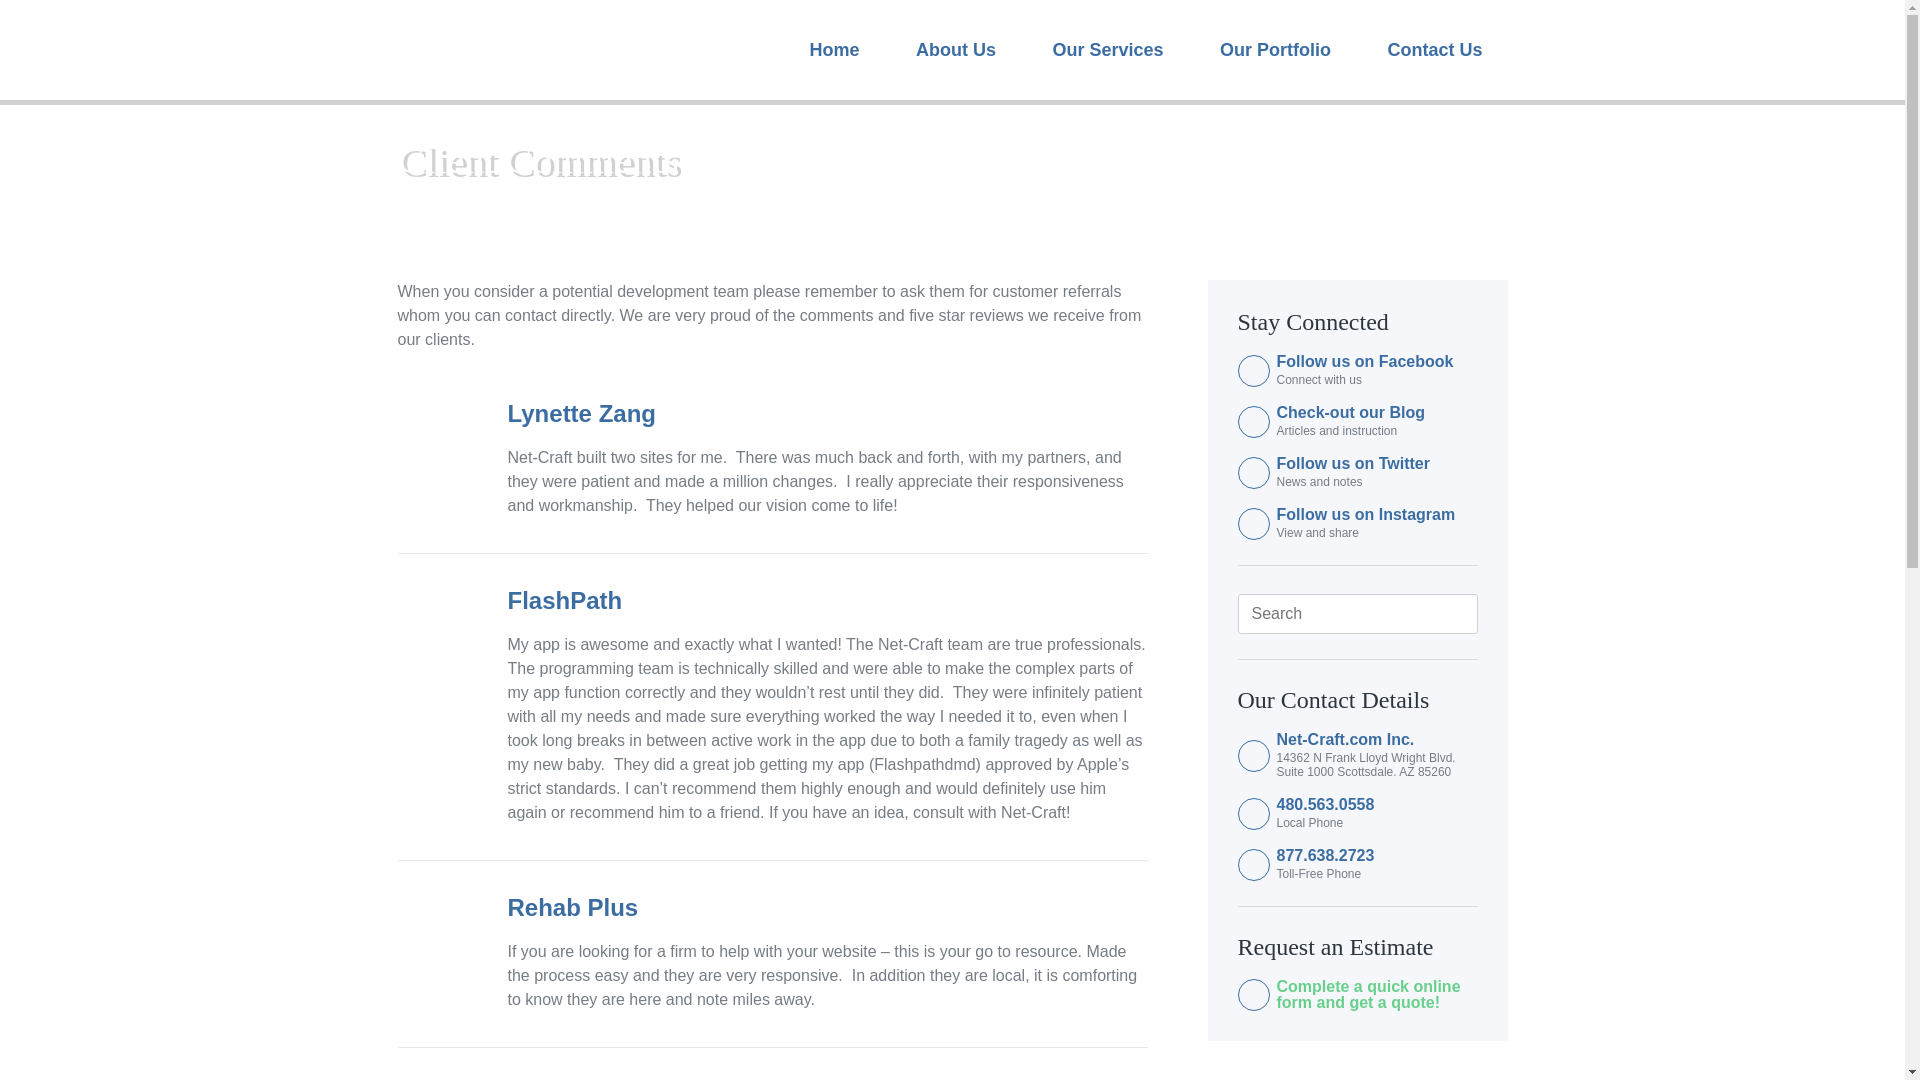 The image size is (1920, 1080). I want to click on Contact Us, so click(1434, 50).